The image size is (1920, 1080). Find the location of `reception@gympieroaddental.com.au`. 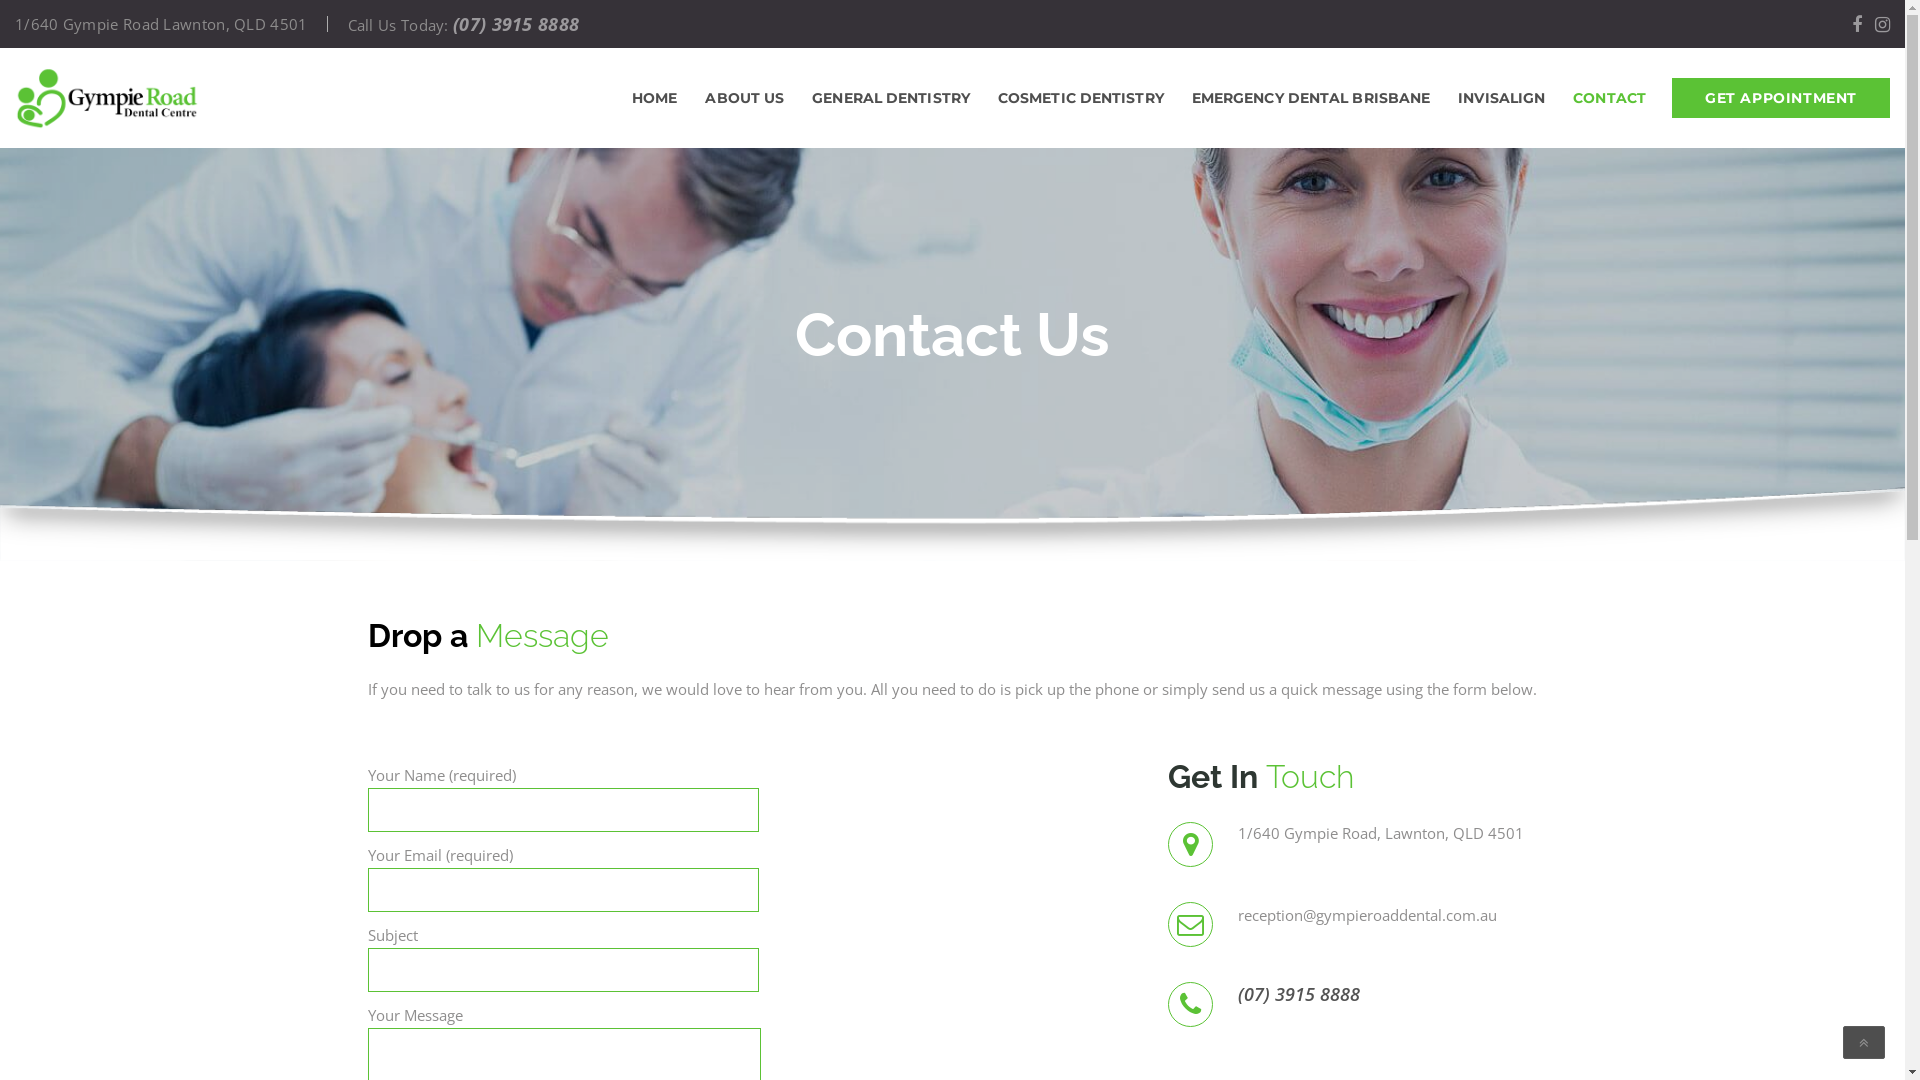

reception@gympieroaddental.com.au is located at coordinates (1368, 914).